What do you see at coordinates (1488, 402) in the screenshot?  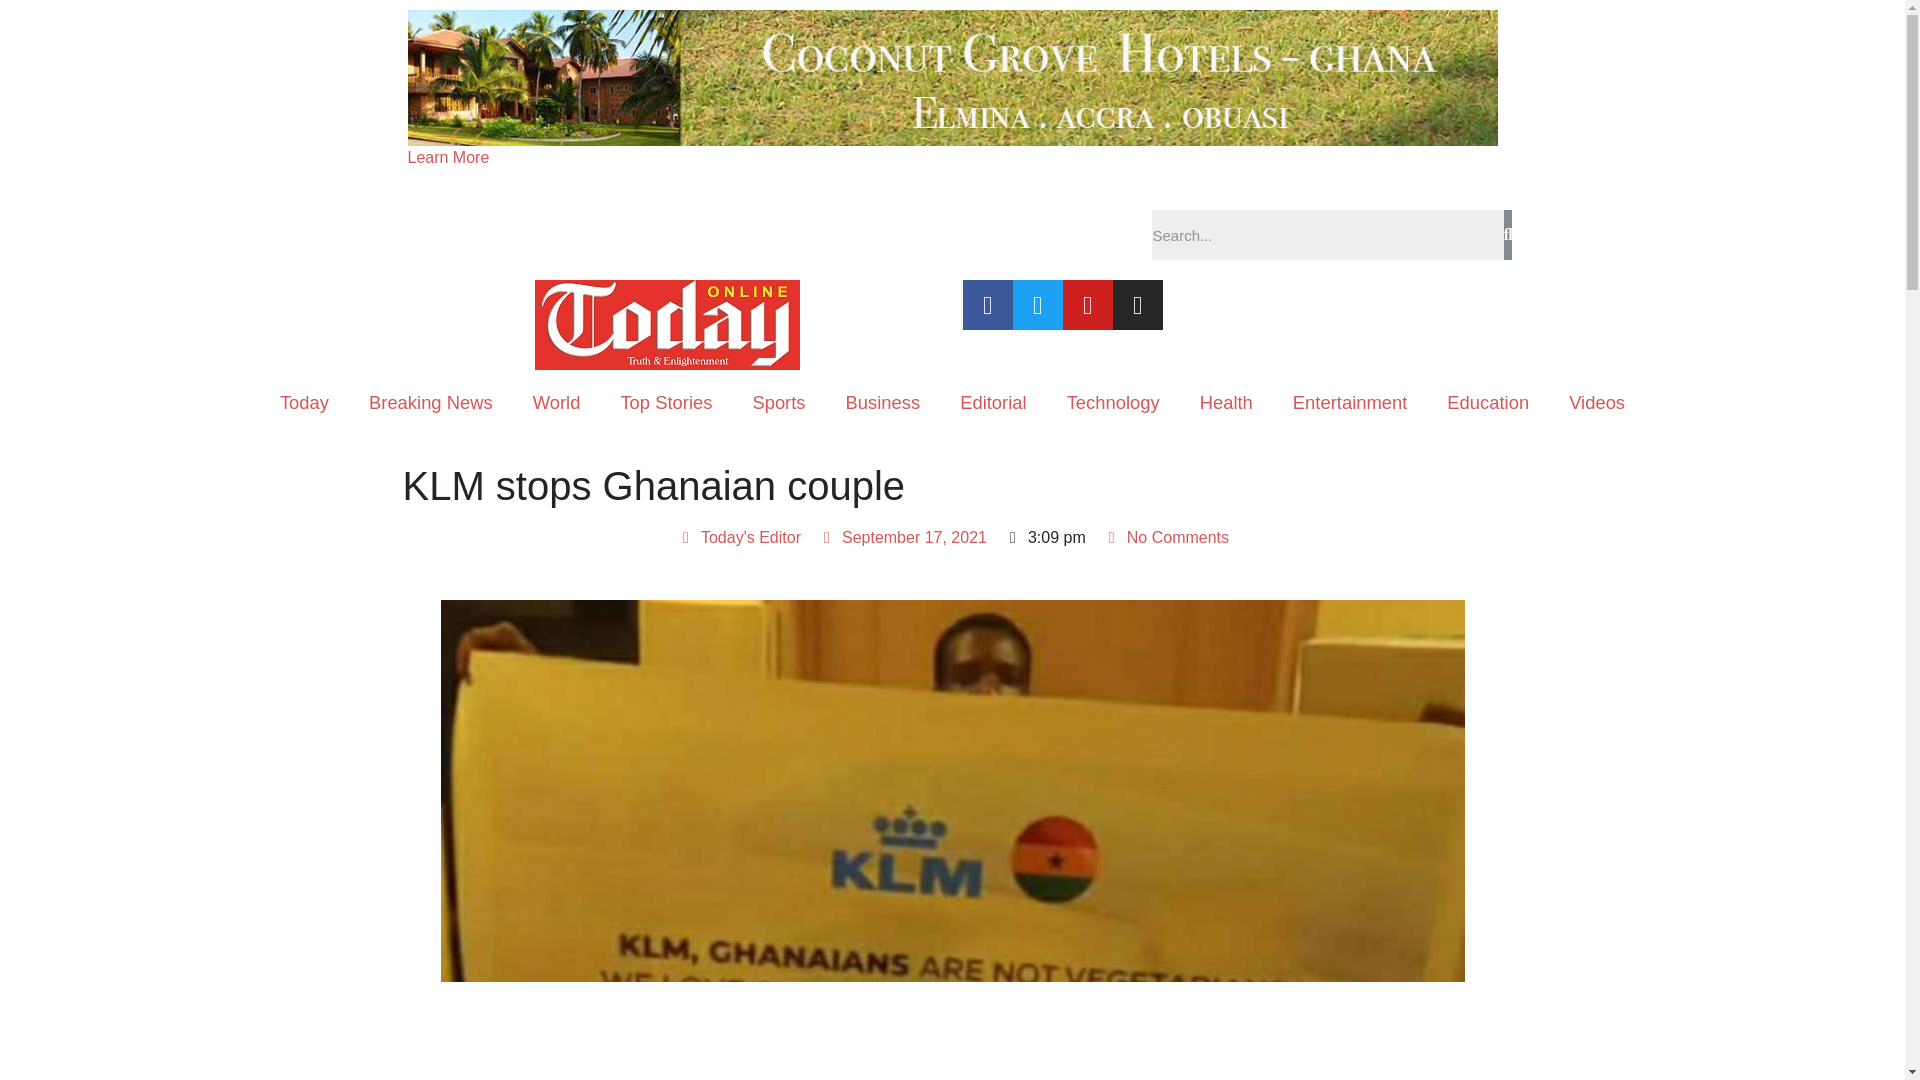 I see `Education` at bounding box center [1488, 402].